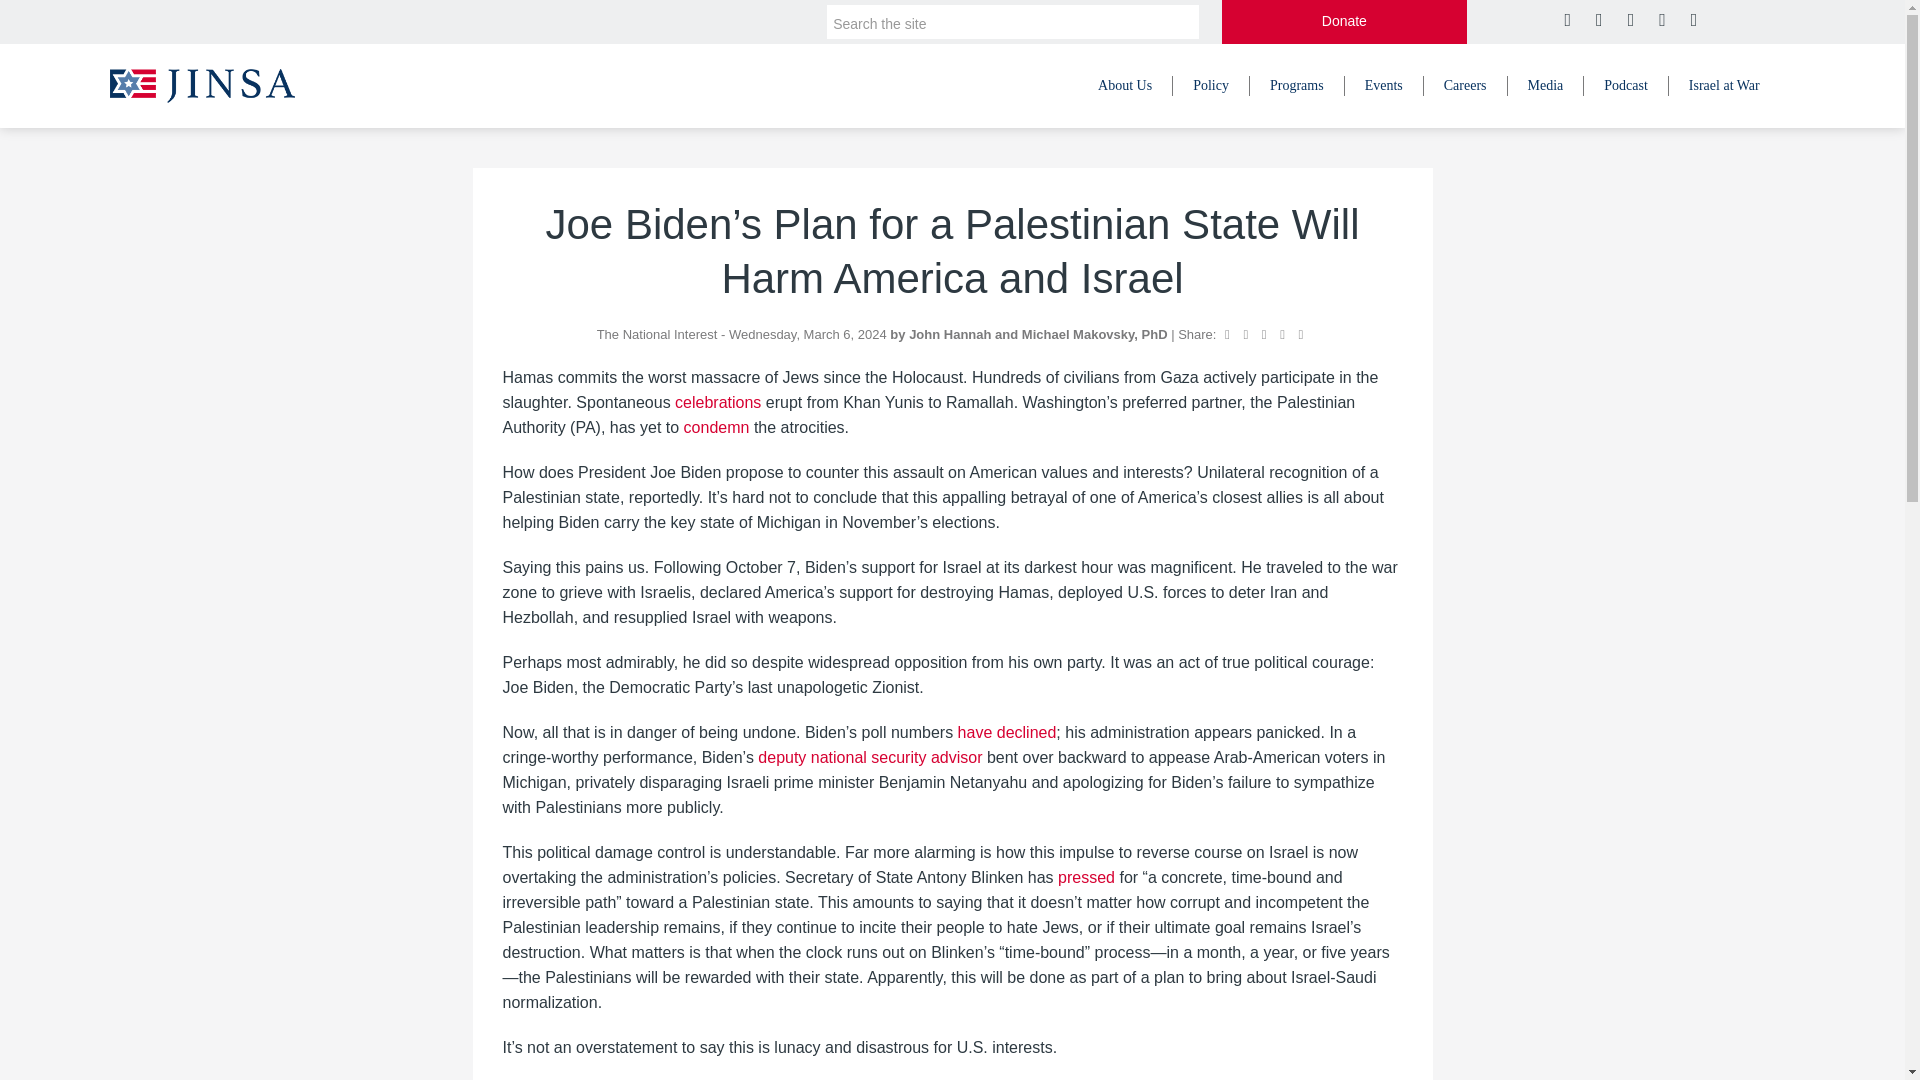 The width and height of the screenshot is (1920, 1080). What do you see at coordinates (1566, 20) in the screenshot?
I see `twitter` at bounding box center [1566, 20].